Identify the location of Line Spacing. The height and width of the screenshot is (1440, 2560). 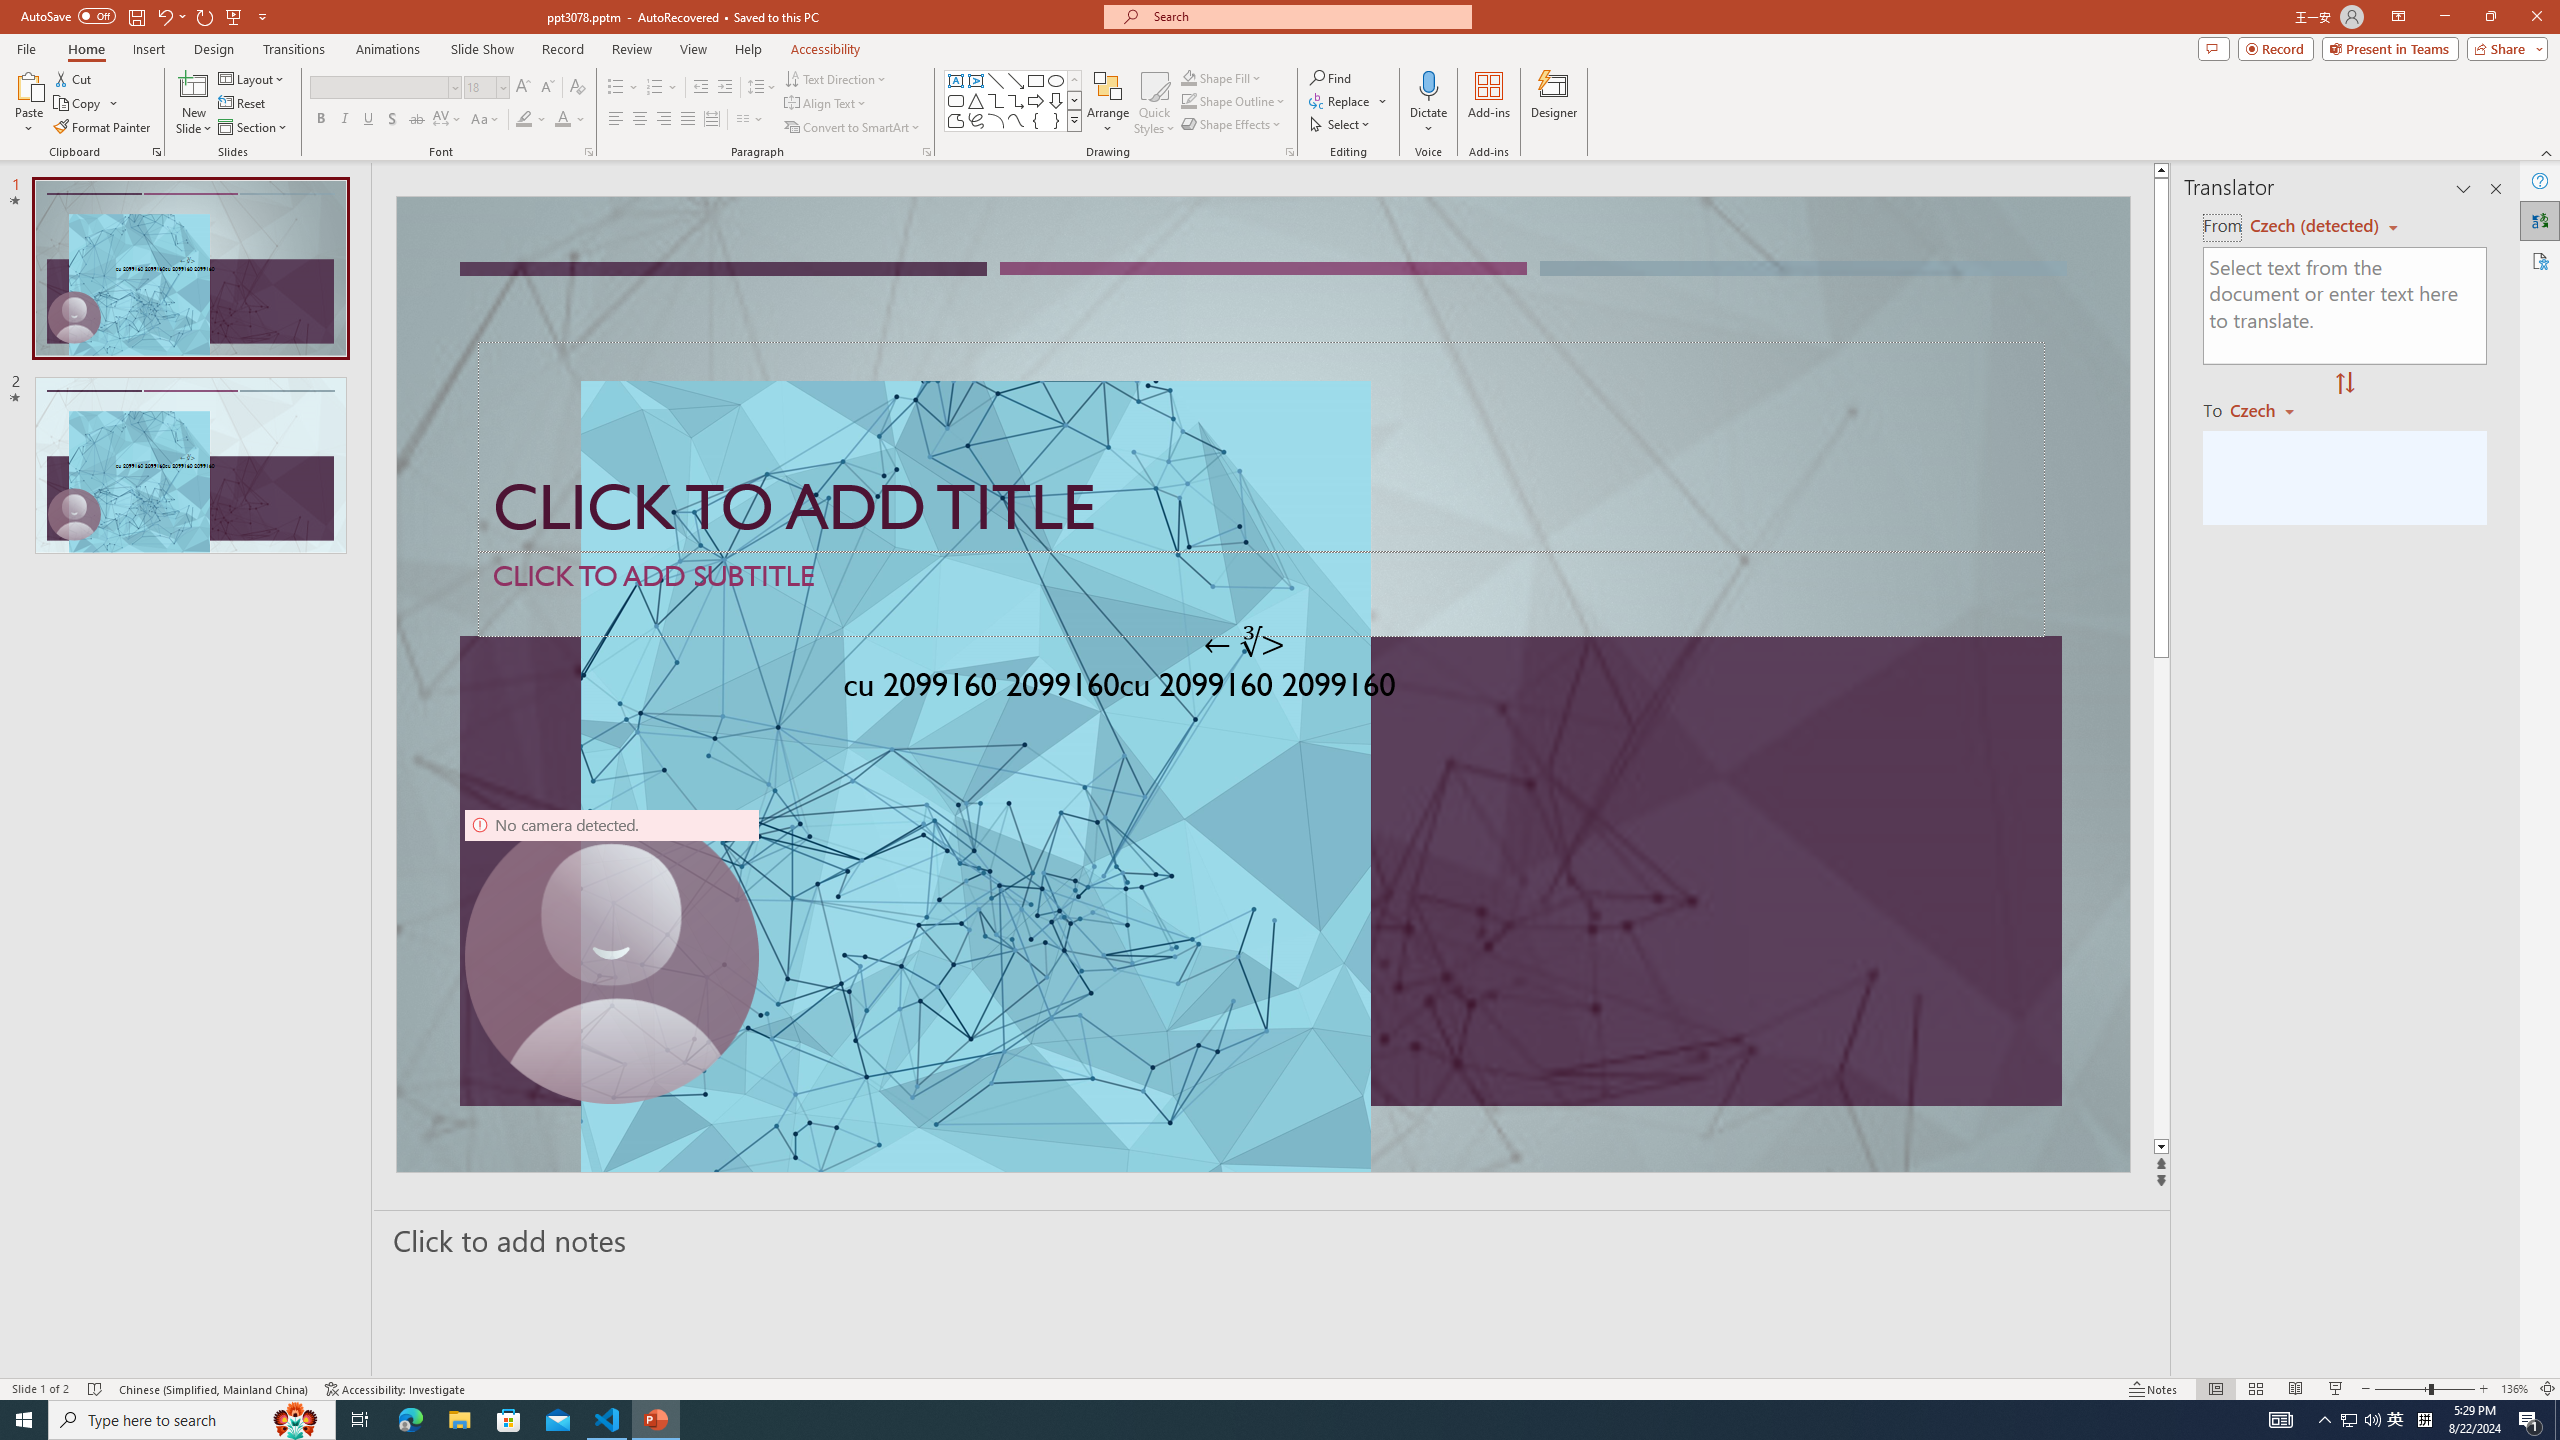
(762, 88).